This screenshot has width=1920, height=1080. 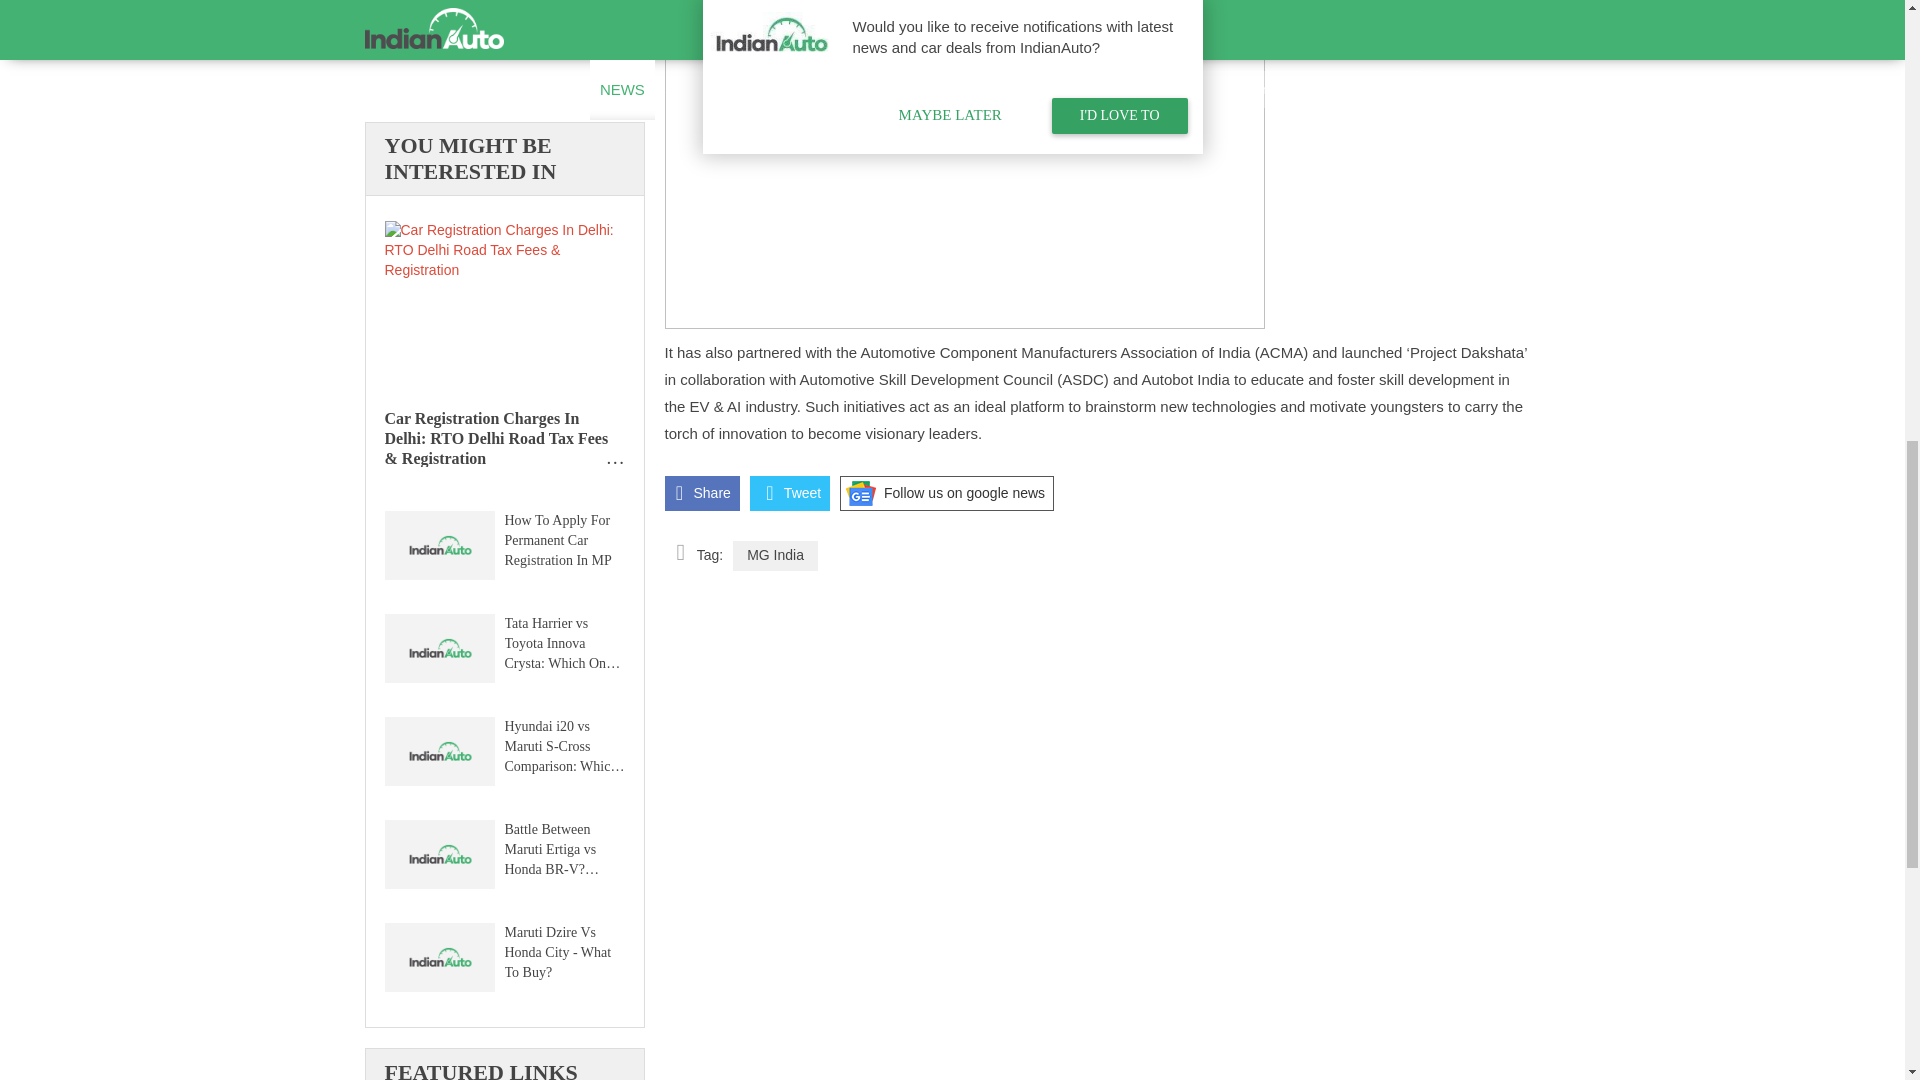 What do you see at coordinates (560, 540) in the screenshot?
I see `How To Apply For Permanent Car Registration In MP` at bounding box center [560, 540].